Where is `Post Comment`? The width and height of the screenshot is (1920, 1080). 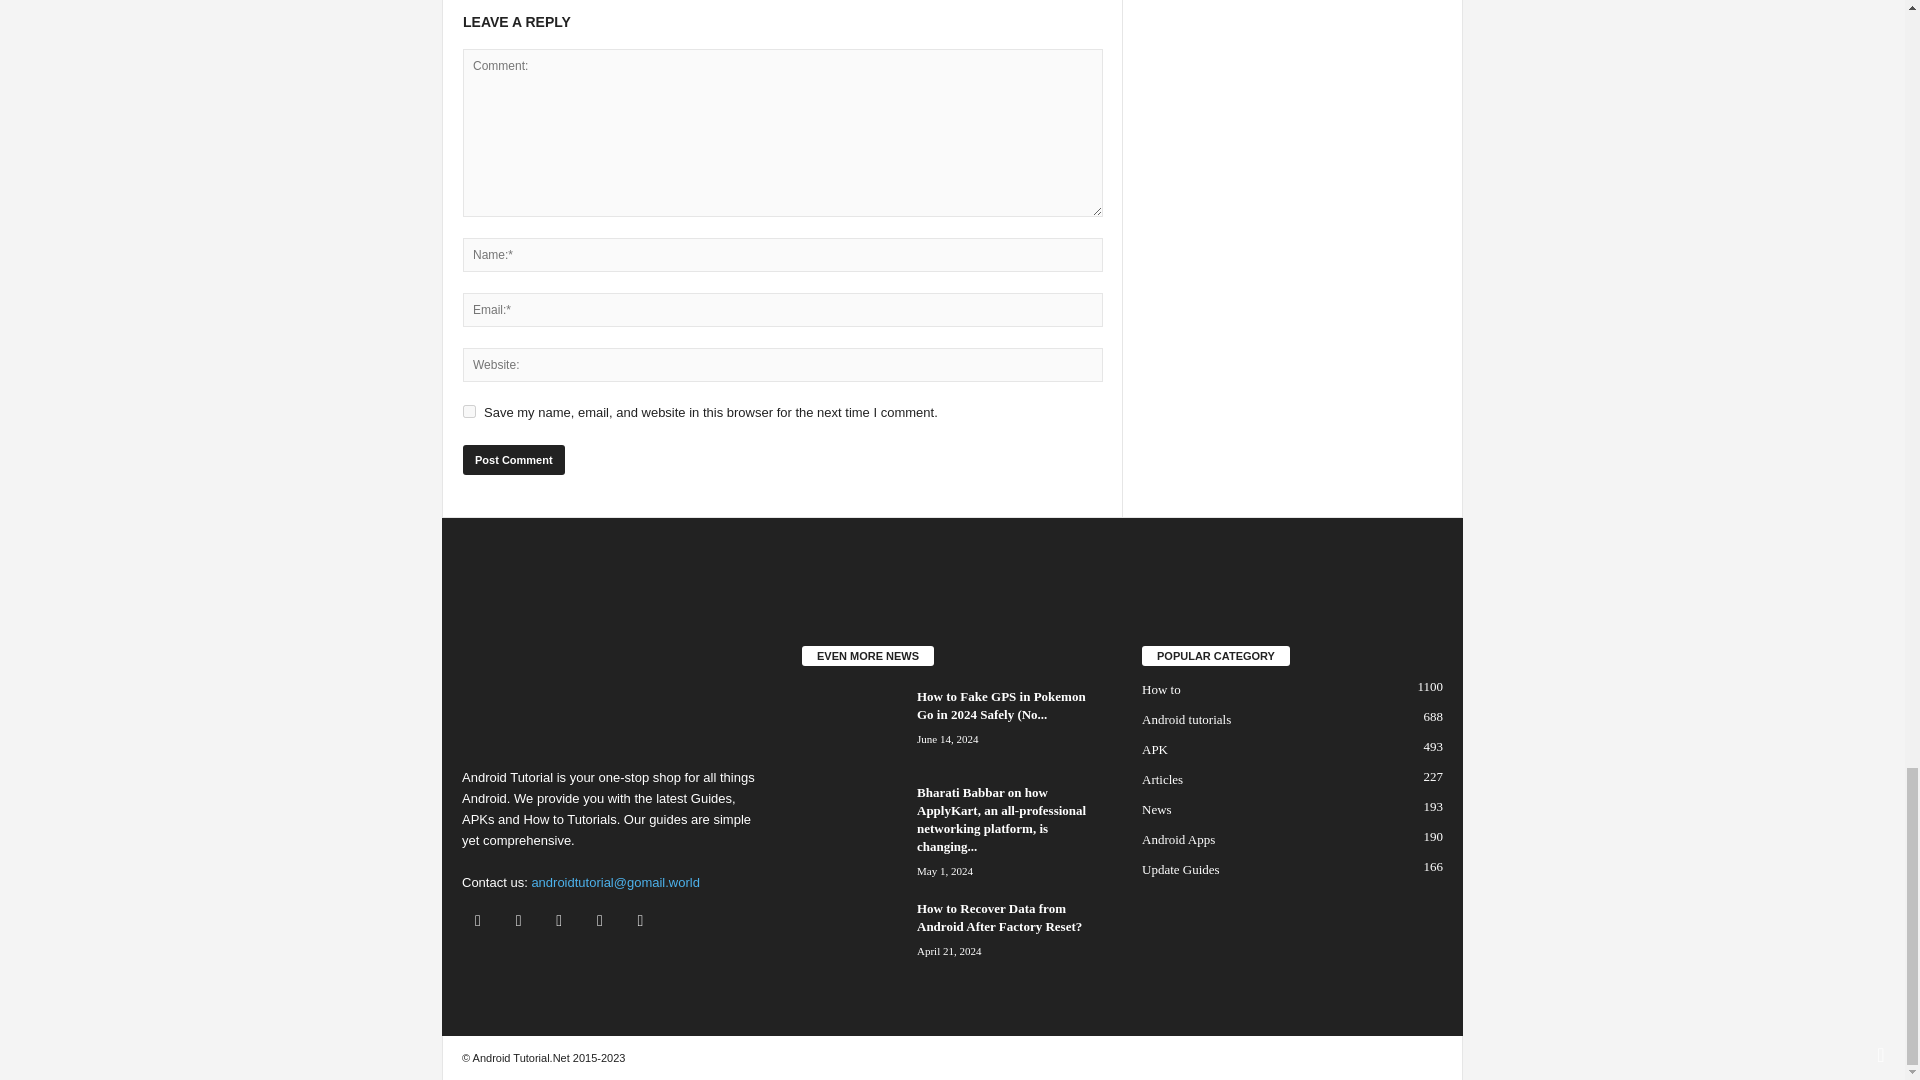 Post Comment is located at coordinates (513, 458).